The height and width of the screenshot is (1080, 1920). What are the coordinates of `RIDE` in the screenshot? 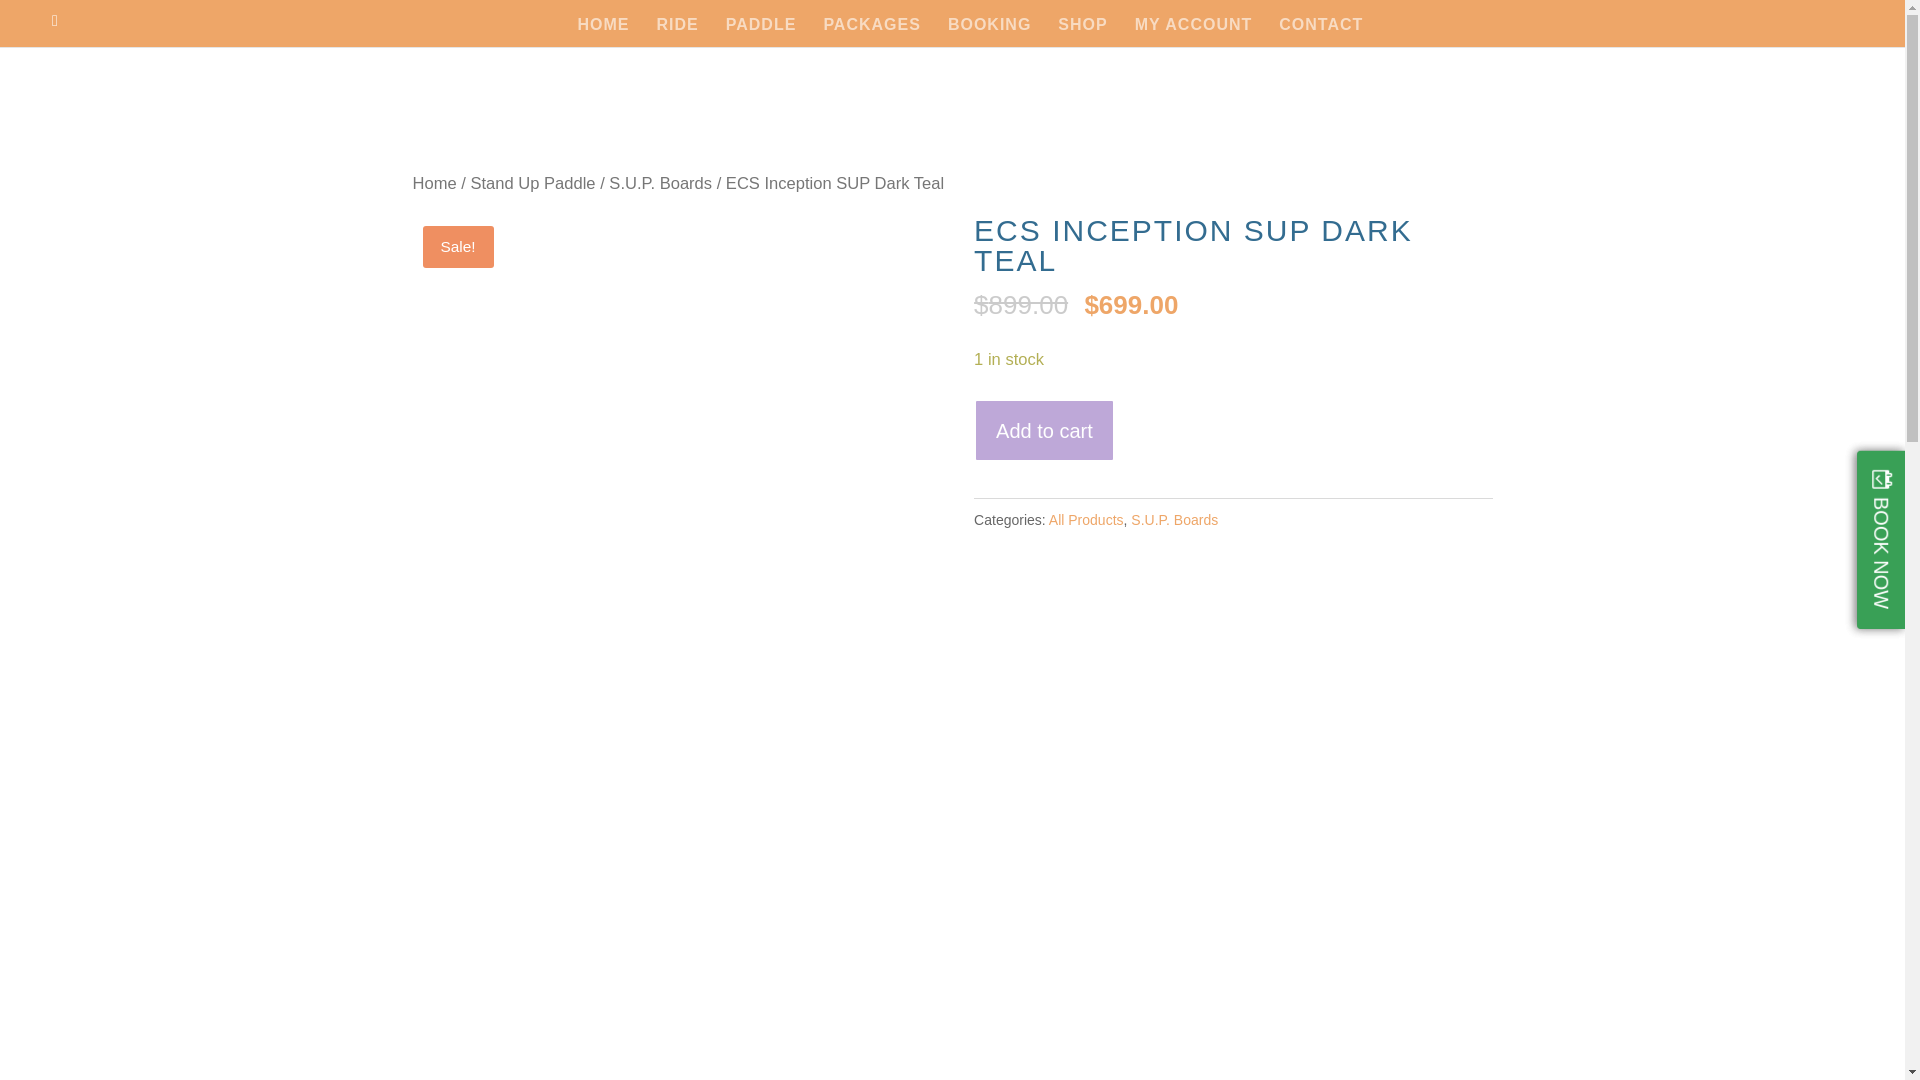 It's located at (677, 32).